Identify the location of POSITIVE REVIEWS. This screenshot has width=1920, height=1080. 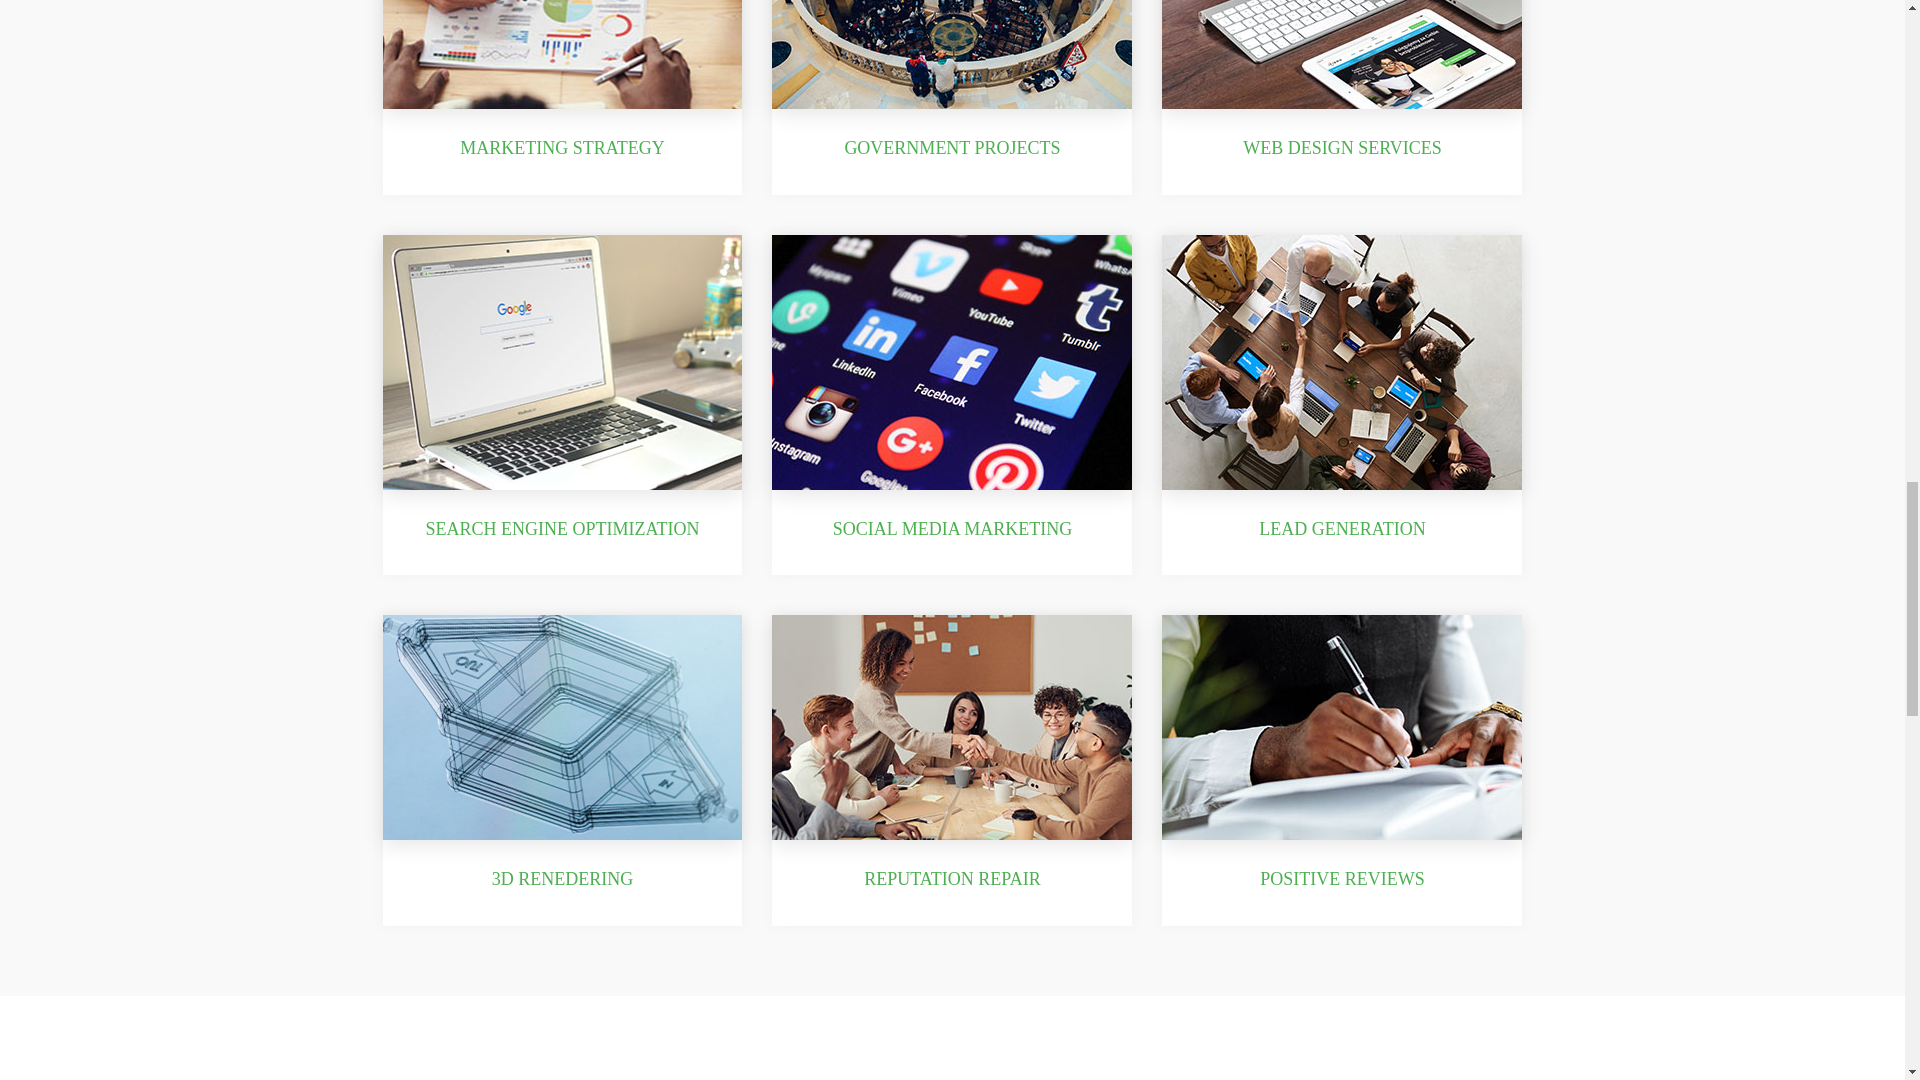
(1342, 878).